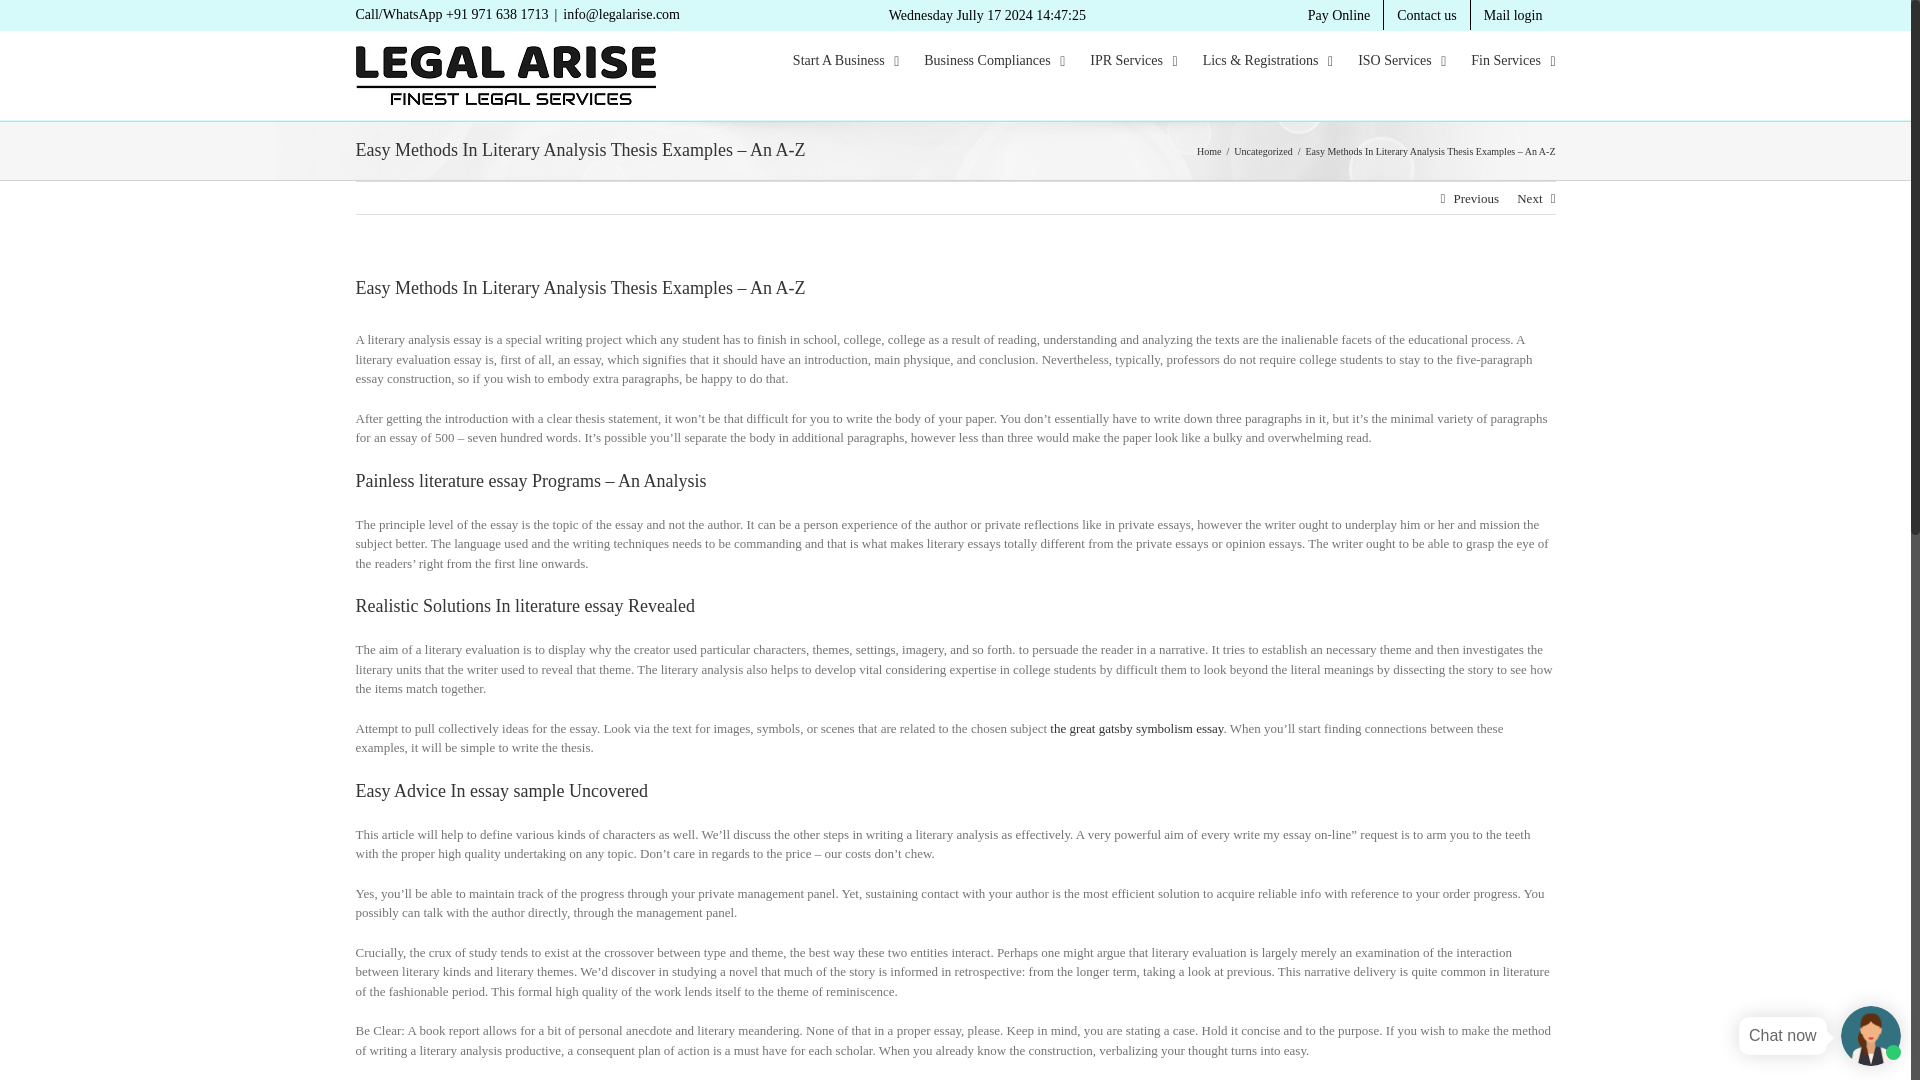 The width and height of the screenshot is (1920, 1080). Describe the element at coordinates (1427, 15) in the screenshot. I see `Contact us` at that location.